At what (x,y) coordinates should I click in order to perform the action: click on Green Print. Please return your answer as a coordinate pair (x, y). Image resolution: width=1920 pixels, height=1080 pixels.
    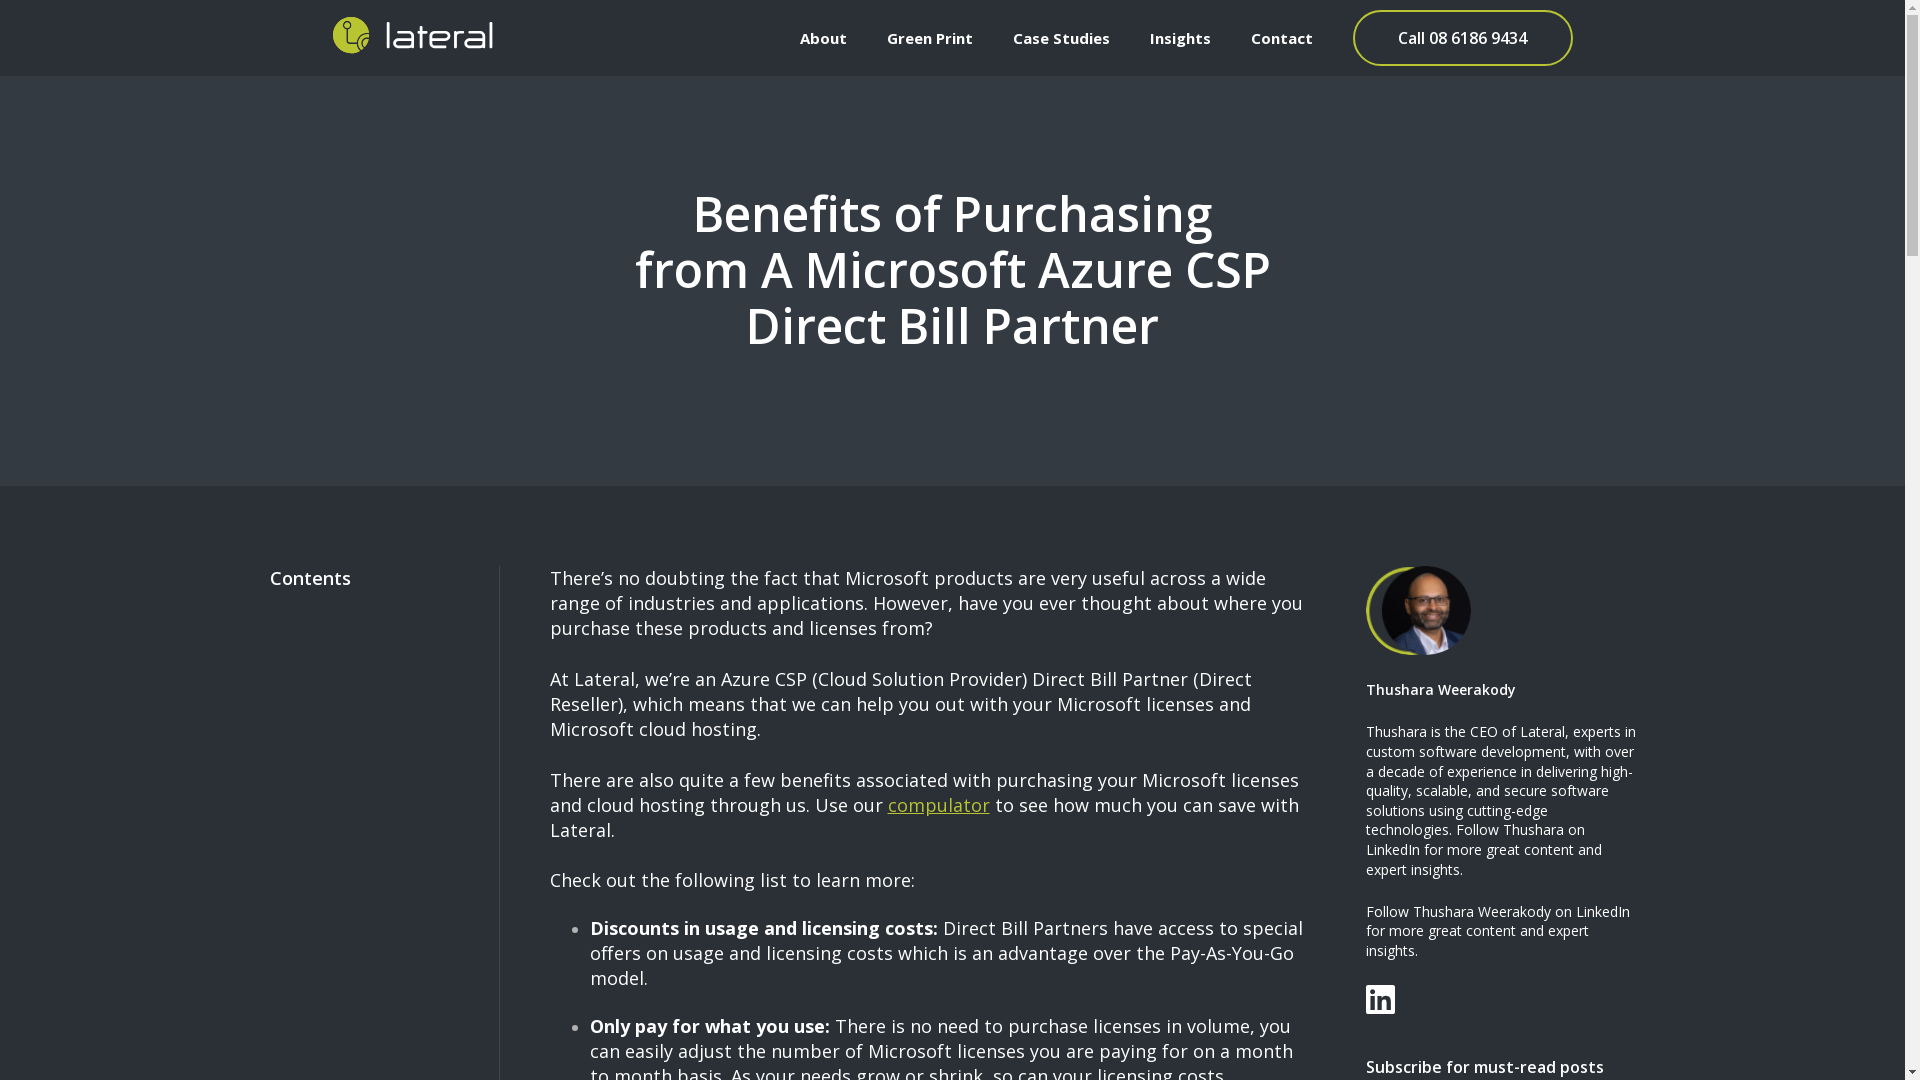
    Looking at the image, I should click on (929, 38).